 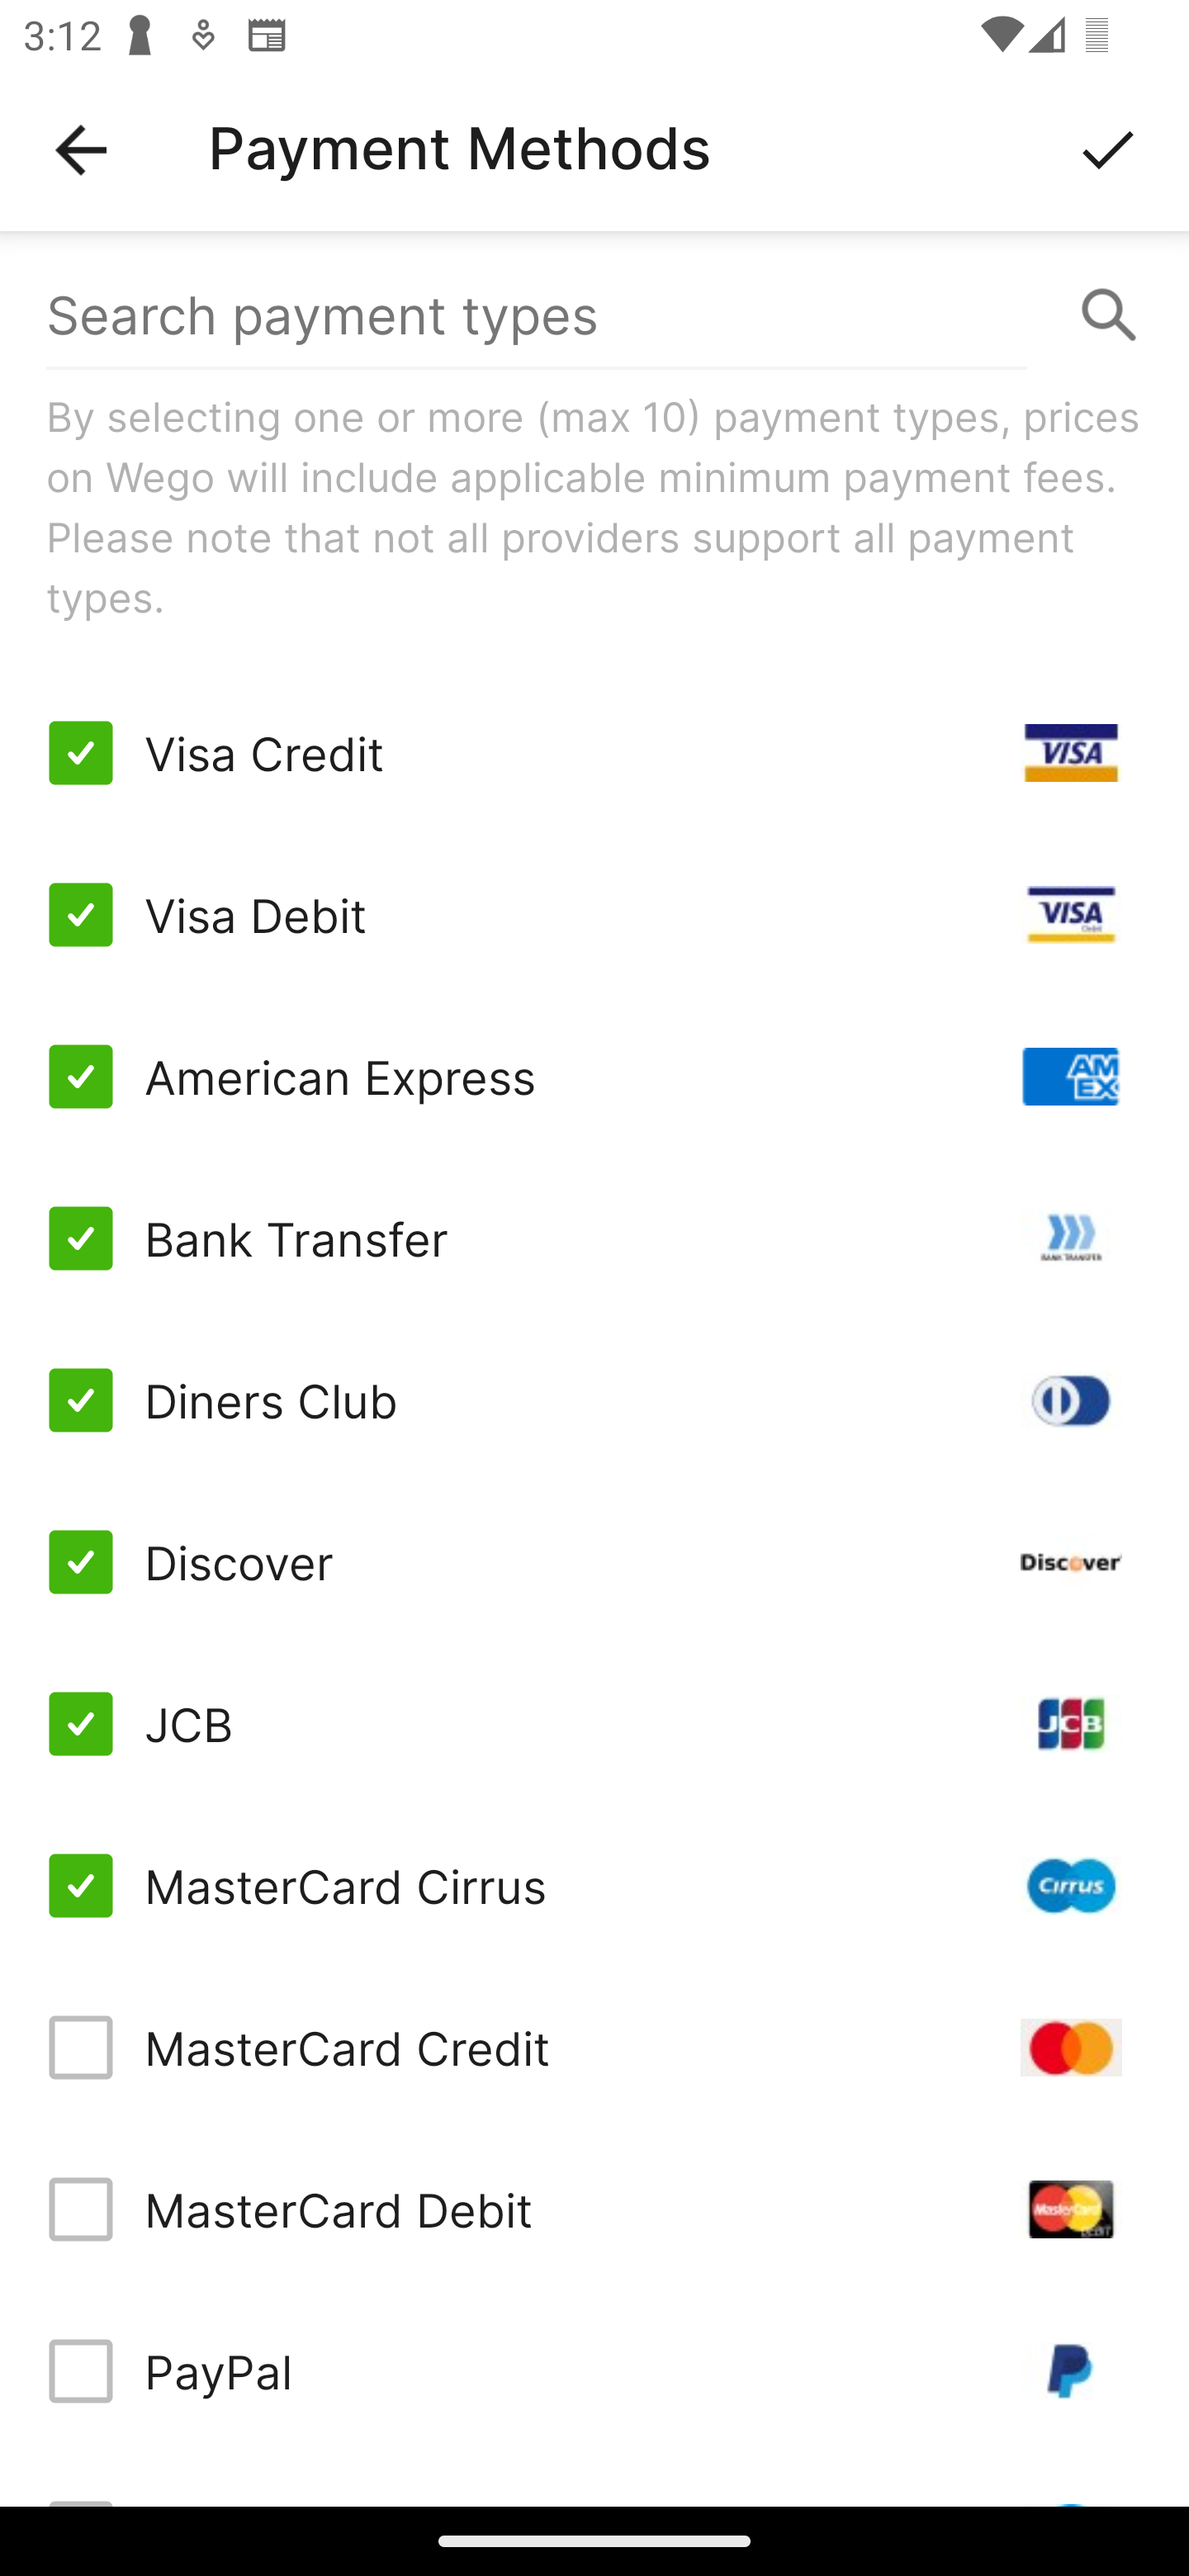 What do you see at coordinates (594, 1886) in the screenshot?
I see `MasterCard Cirrus` at bounding box center [594, 1886].